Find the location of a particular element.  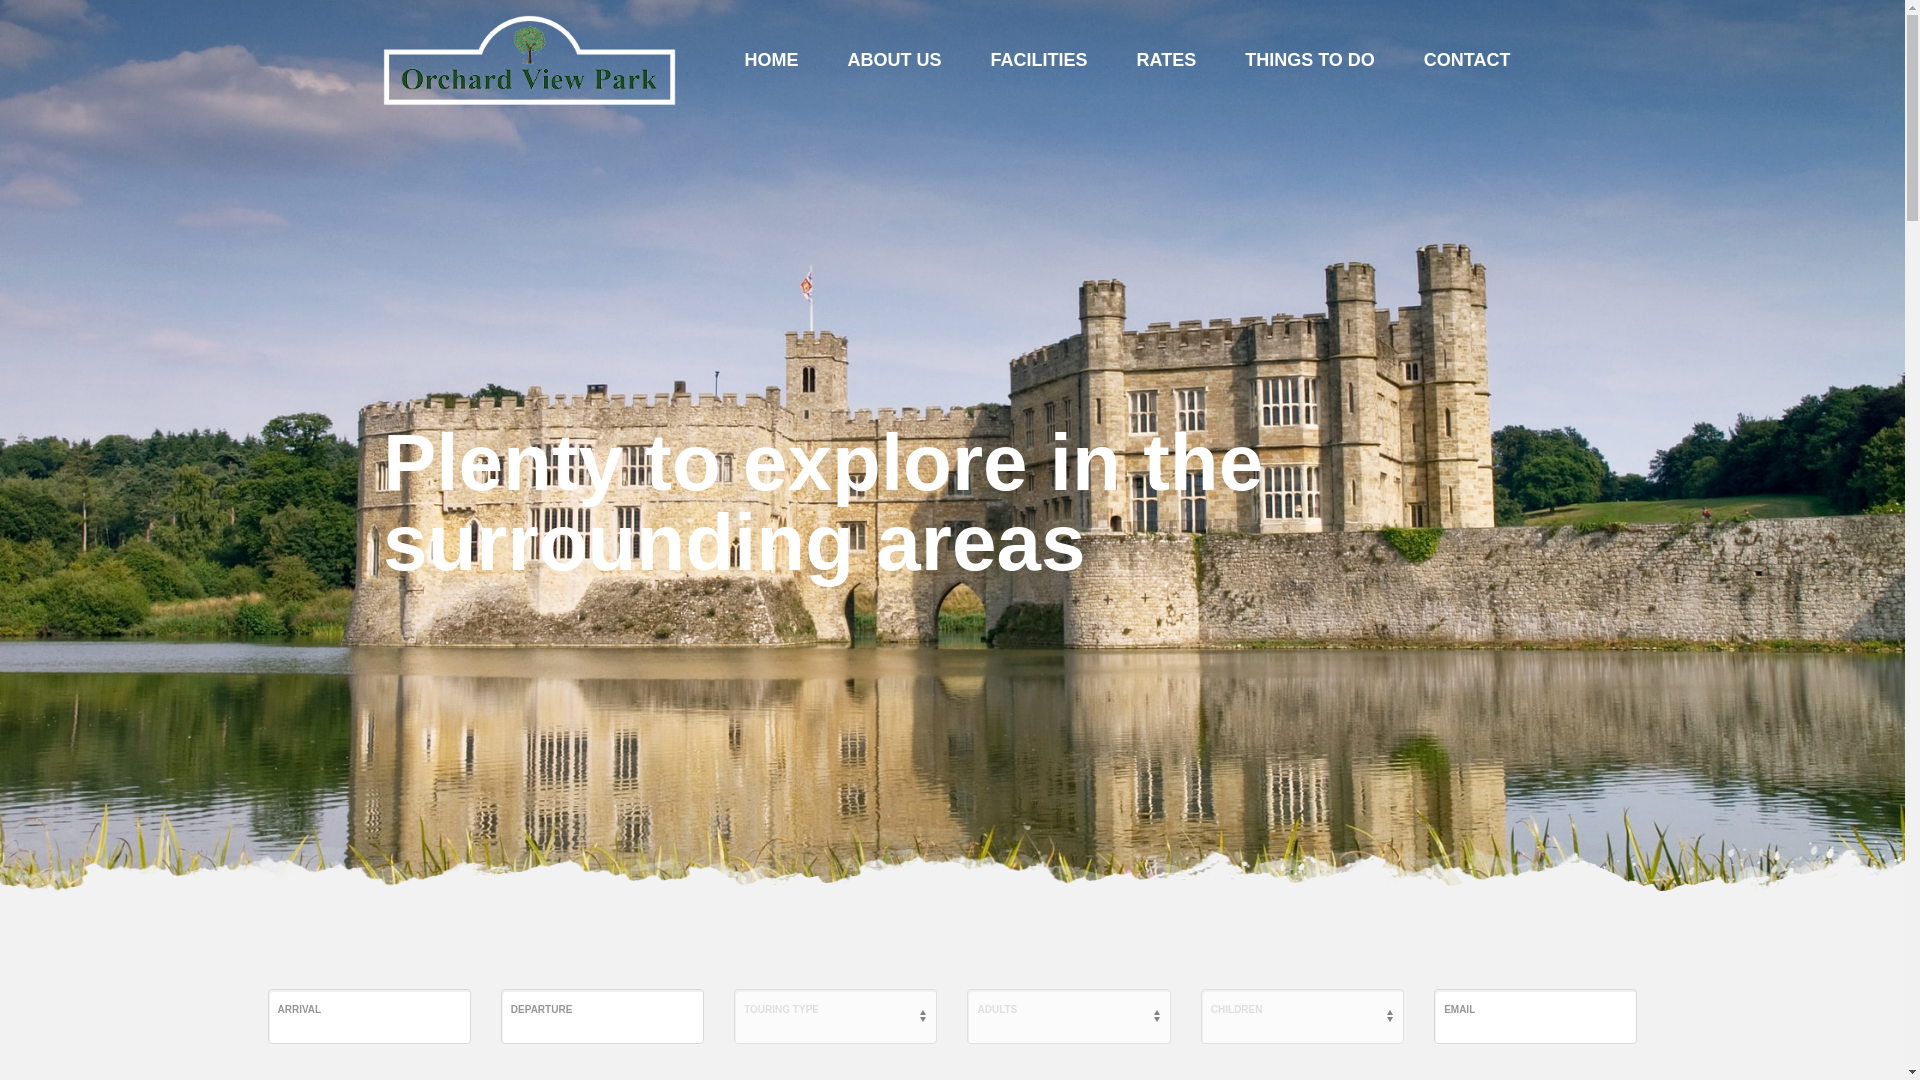

FACILITIES is located at coordinates (1038, 59).